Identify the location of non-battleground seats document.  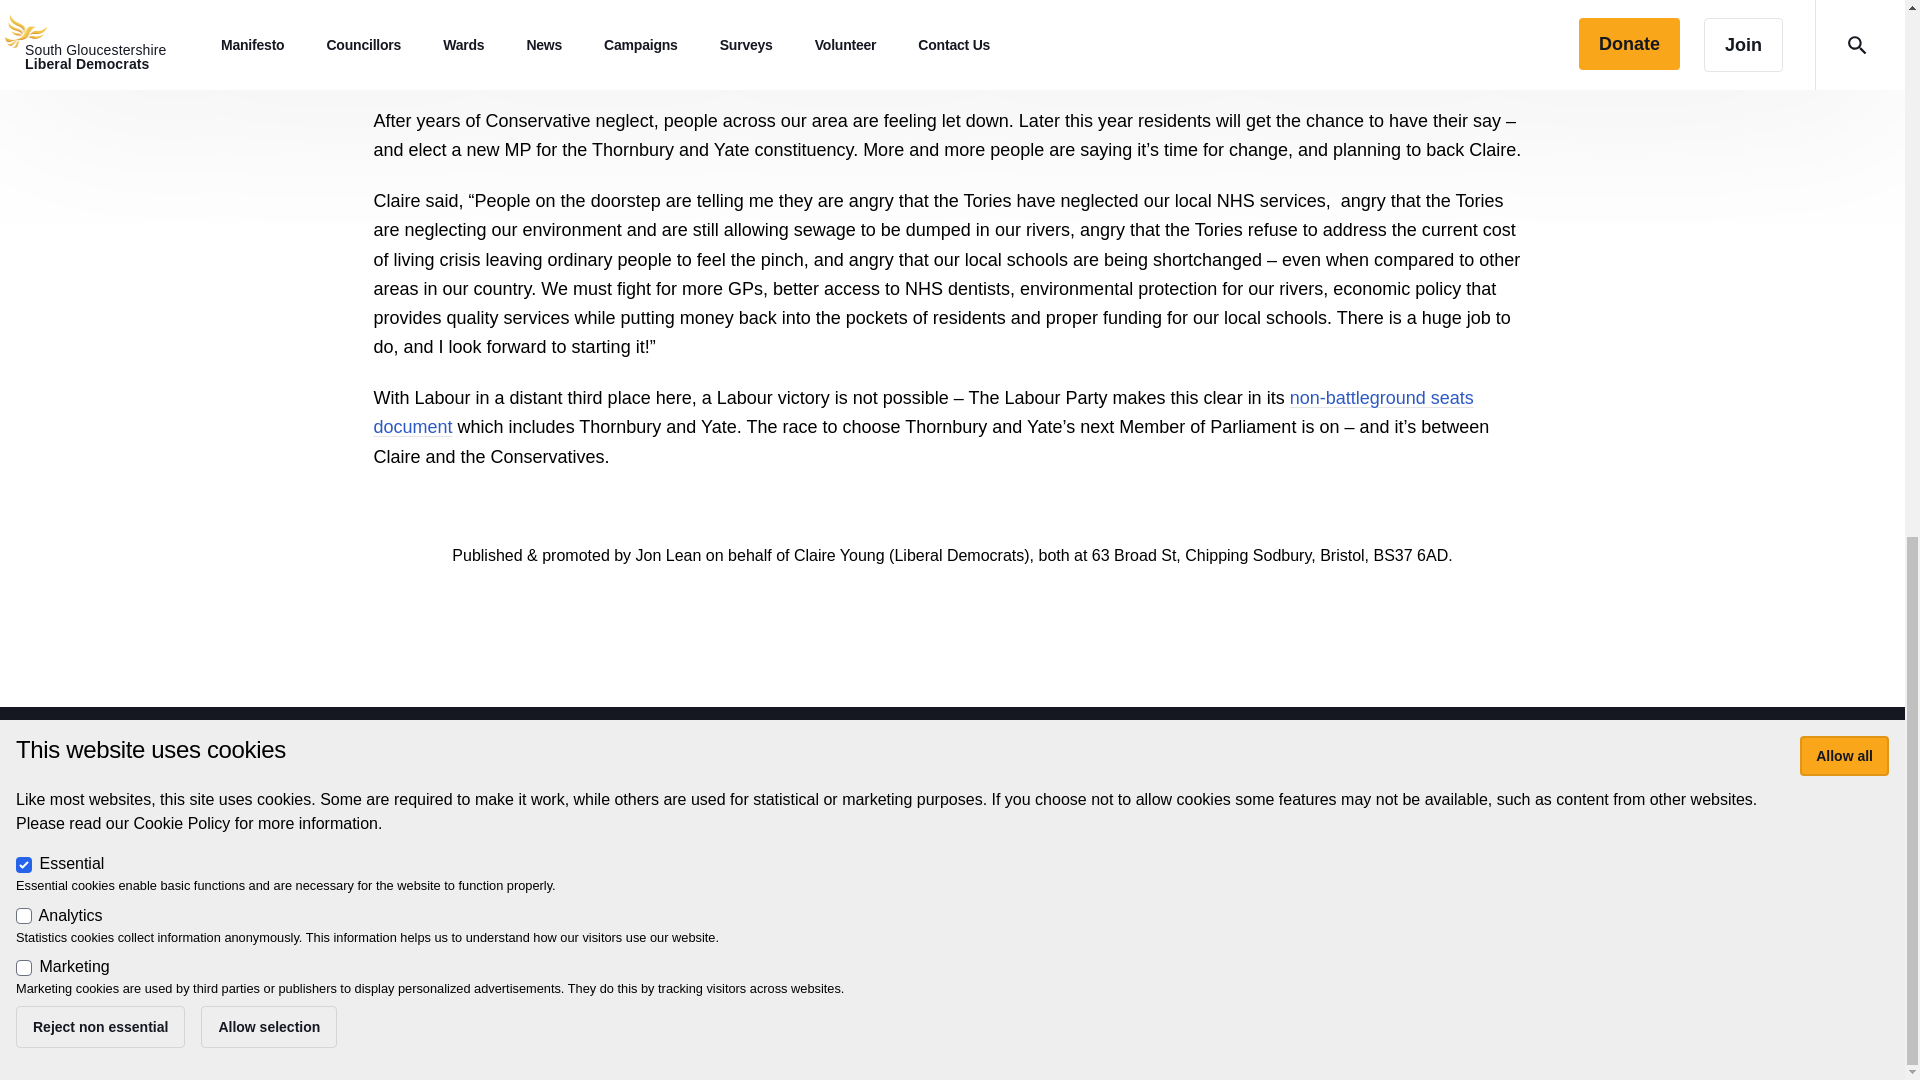
(924, 412).